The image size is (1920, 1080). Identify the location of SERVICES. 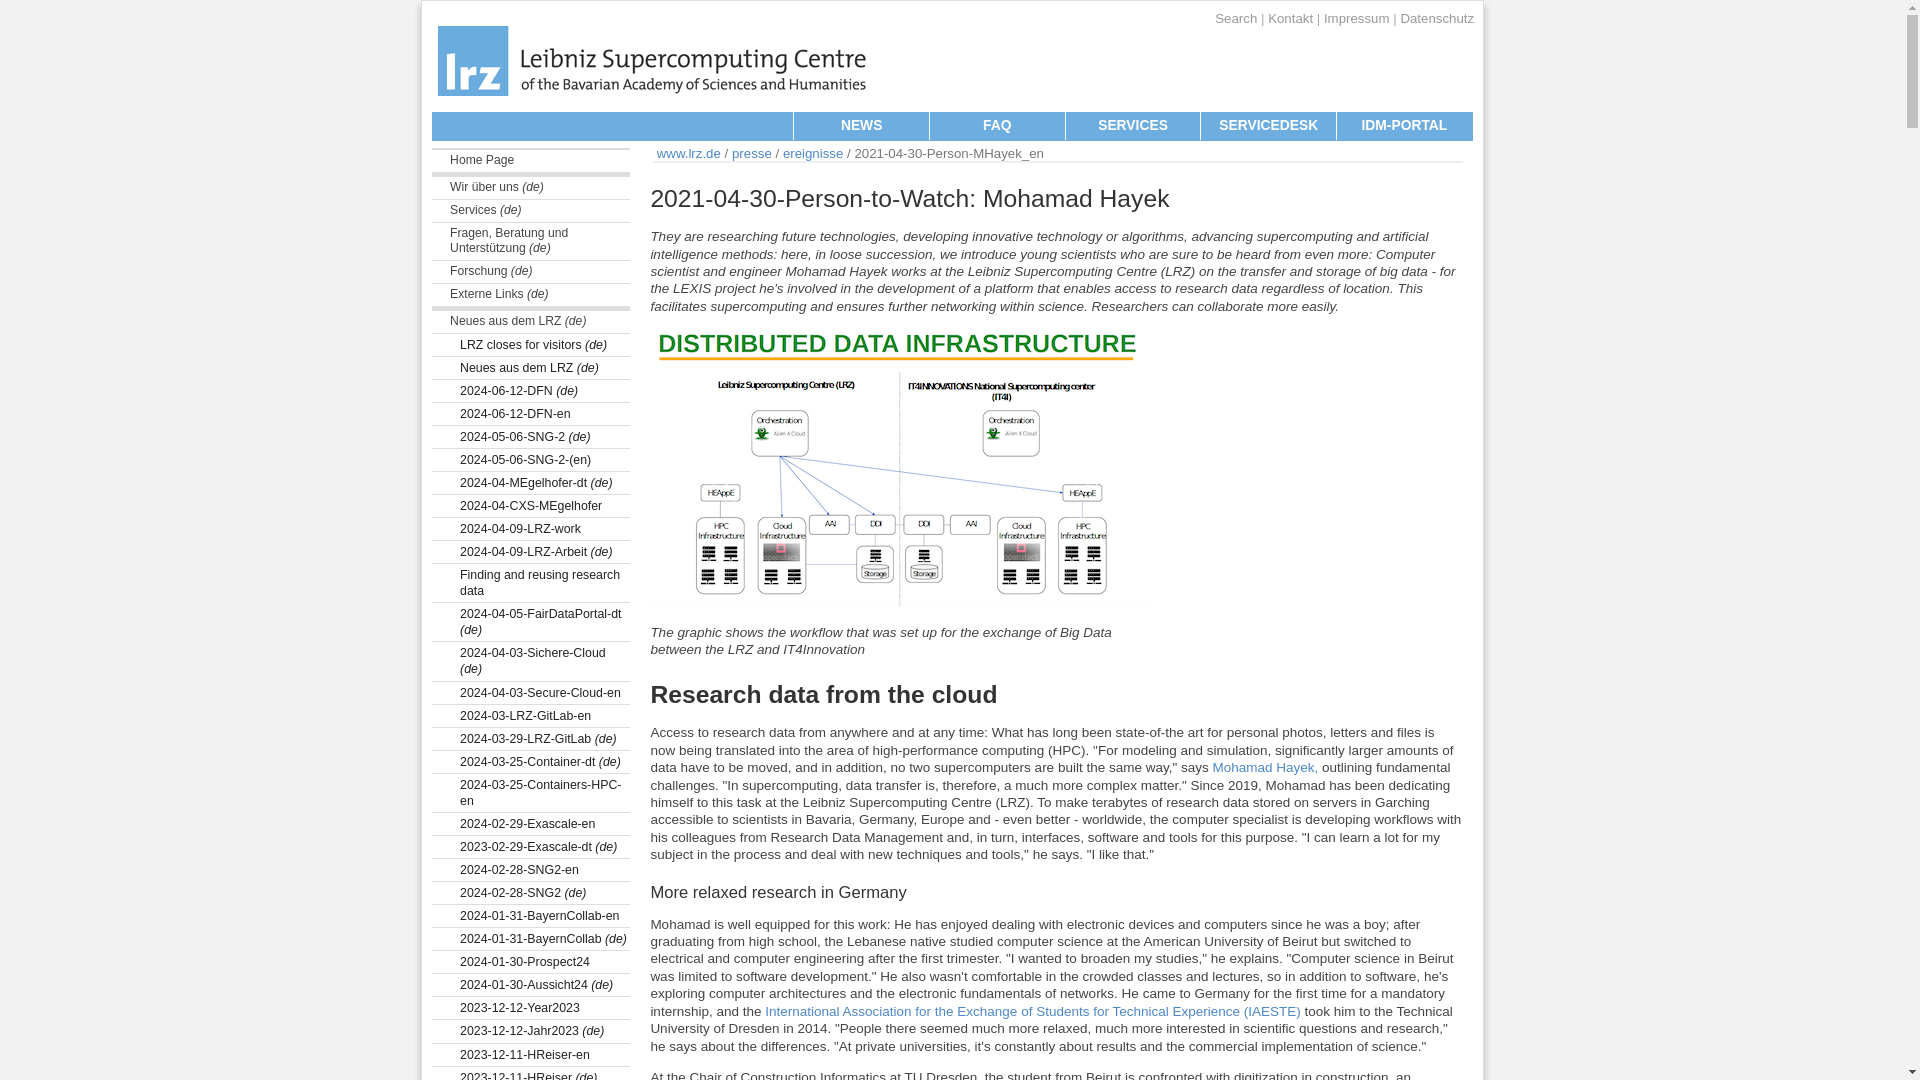
(1133, 126).